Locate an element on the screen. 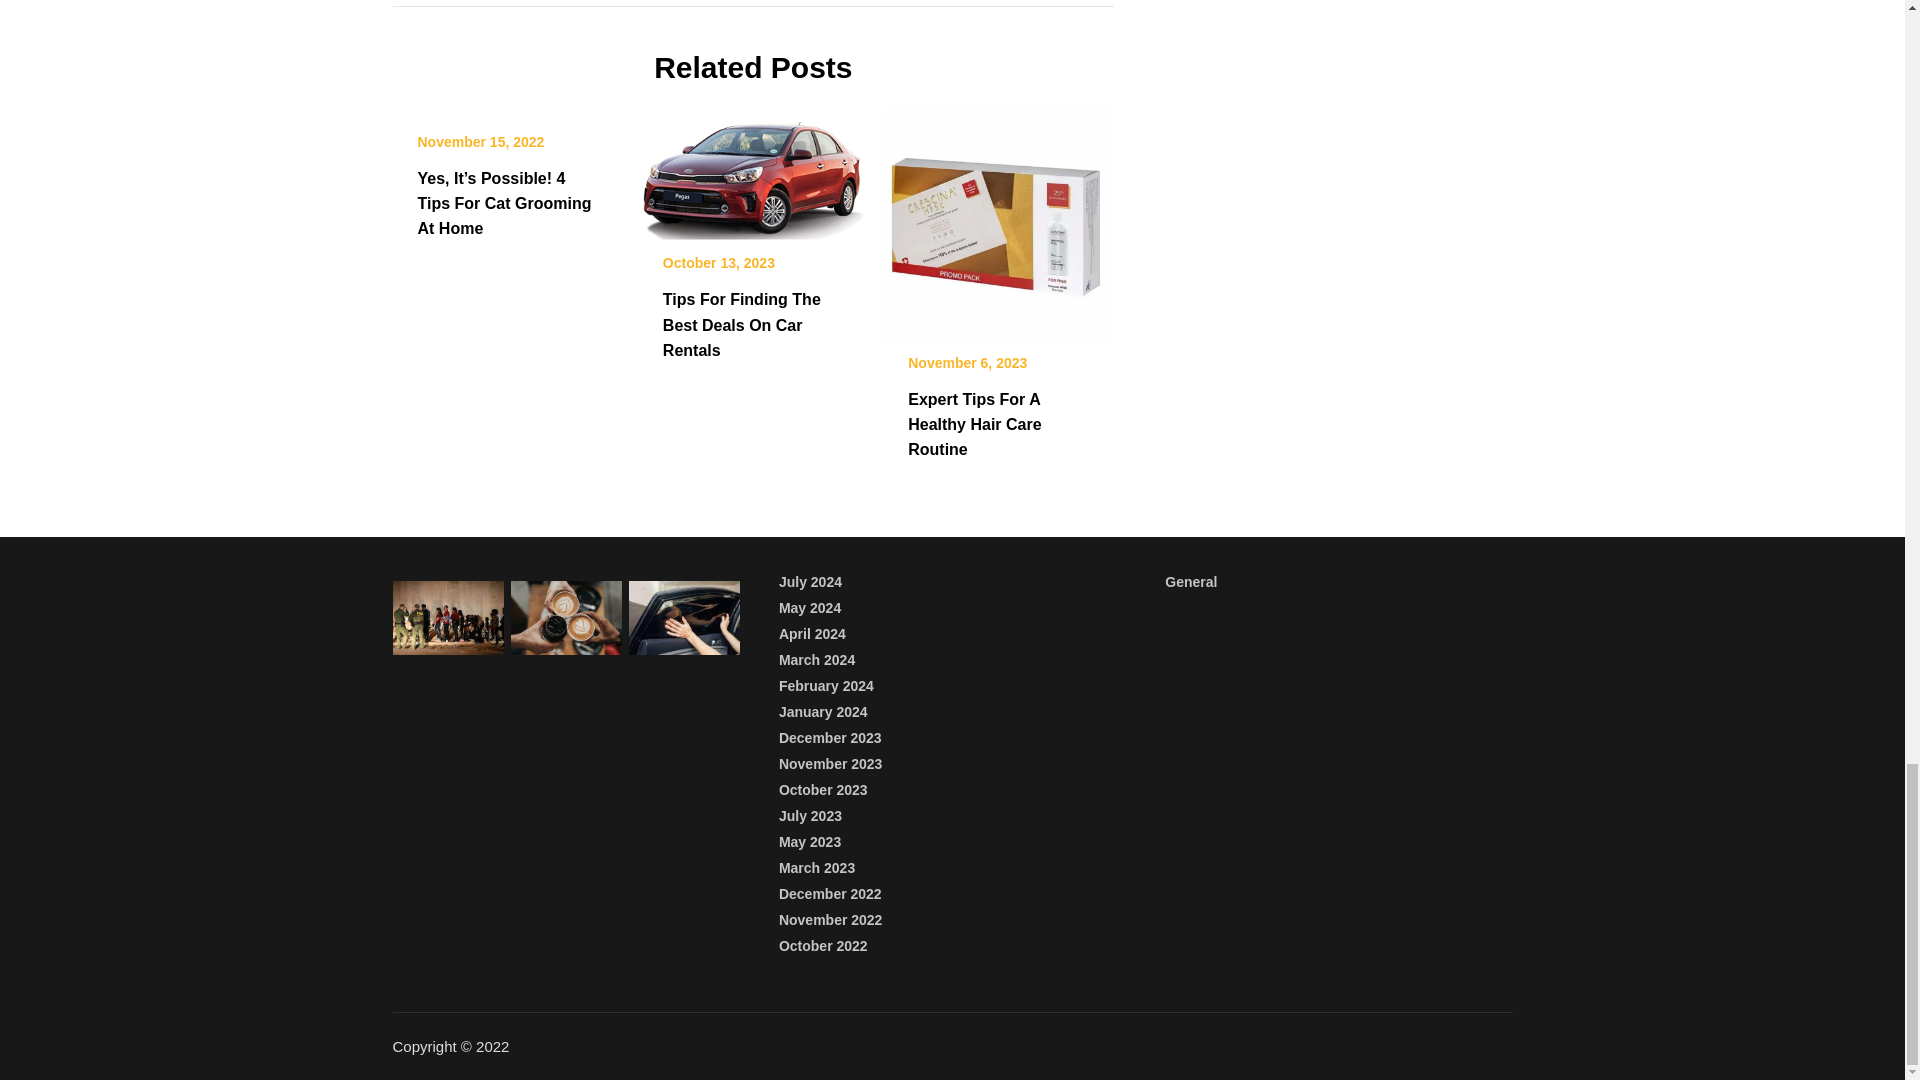 This screenshot has width=1920, height=1080. Tips For Finding The Best Deals On Car Rentals is located at coordinates (753, 168).